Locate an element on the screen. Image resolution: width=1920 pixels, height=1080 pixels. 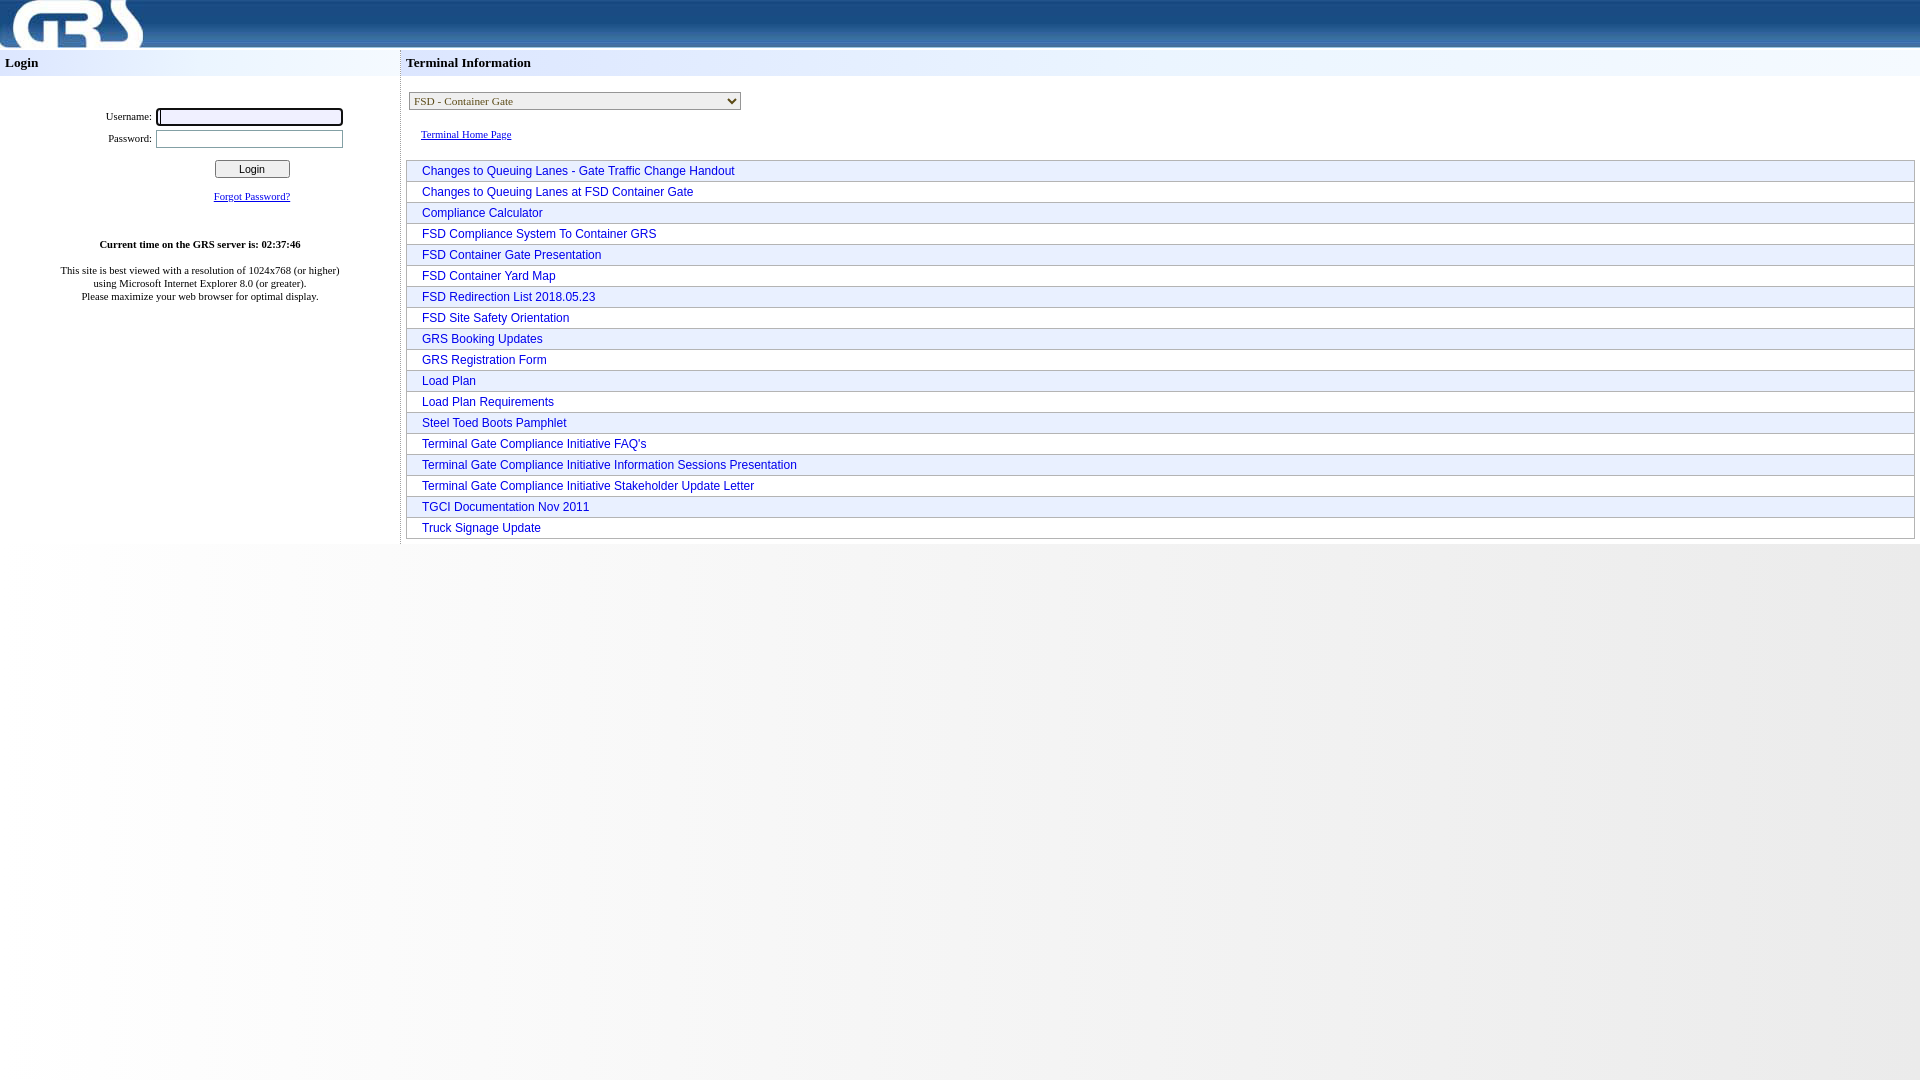
TGCI Documentation Nov 2011 is located at coordinates (500, 507).